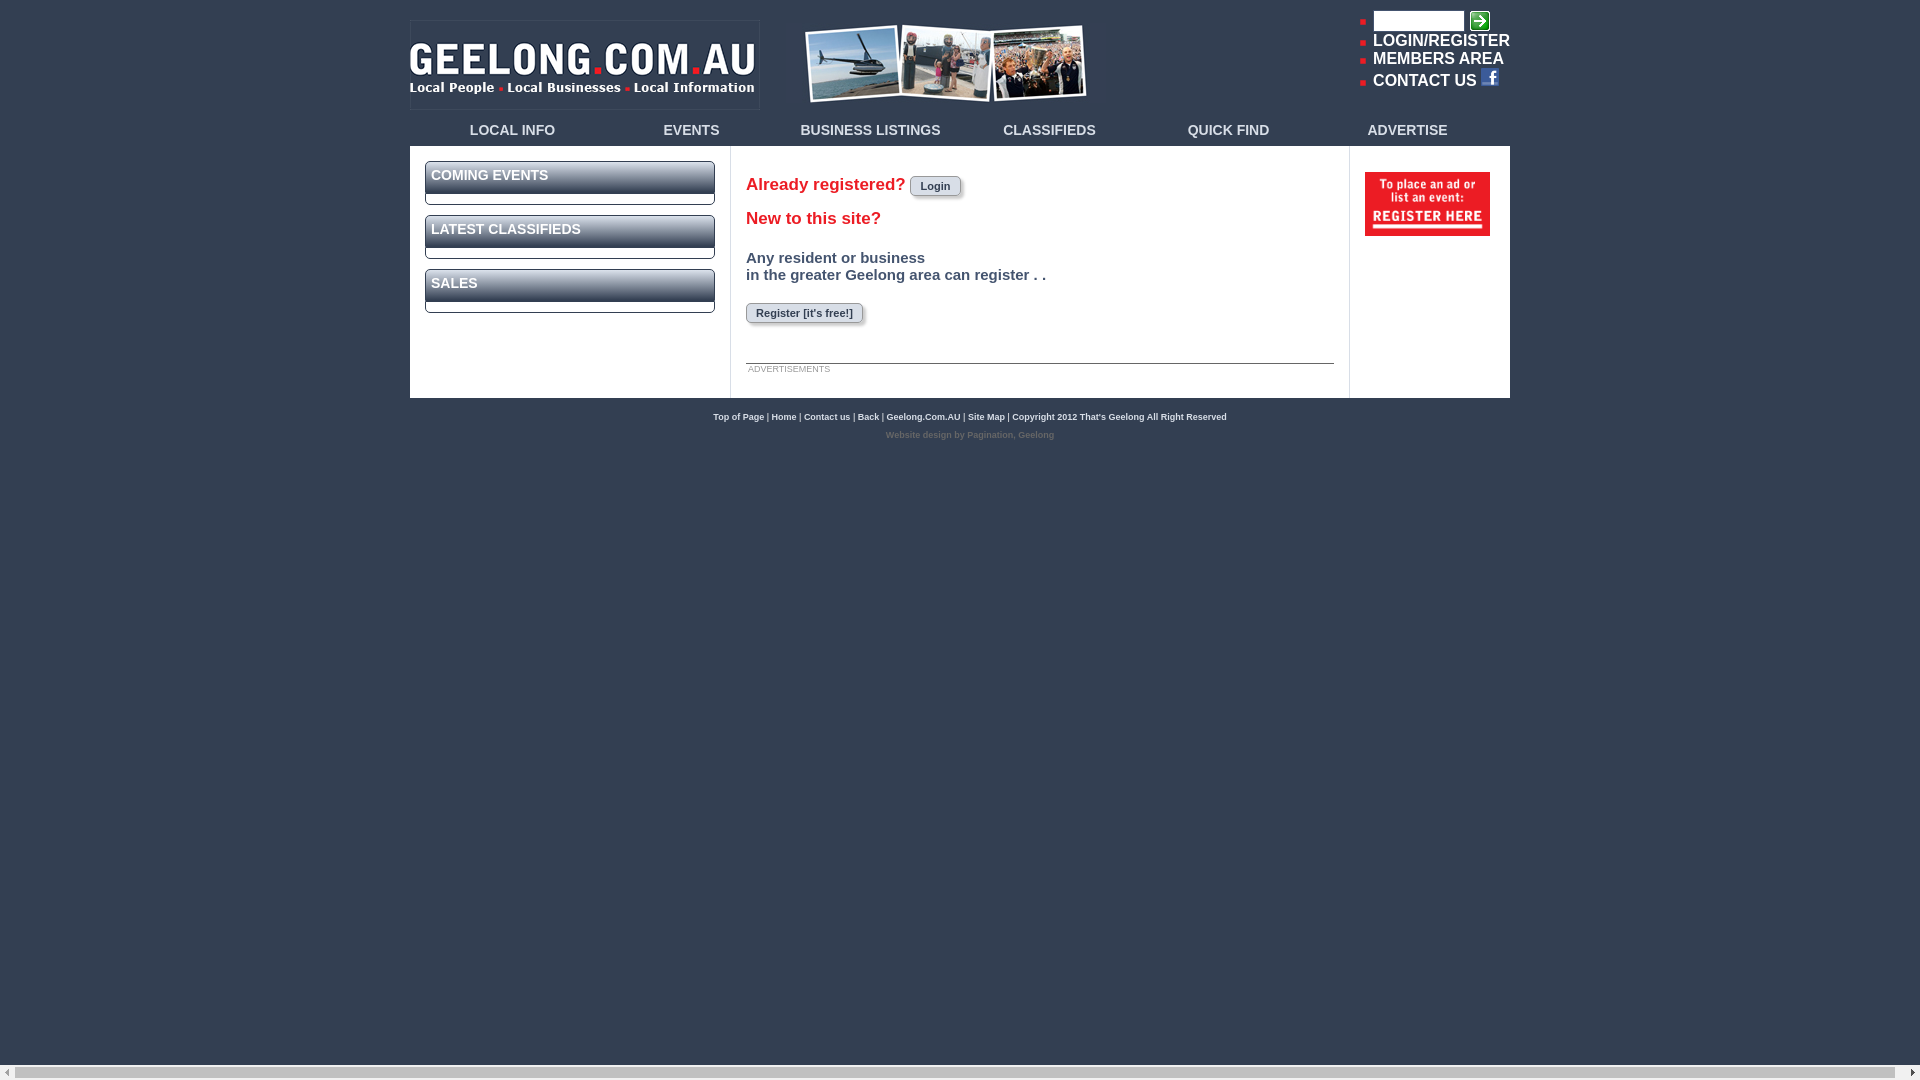  Describe the element at coordinates (935, 186) in the screenshot. I see `  Login  ` at that location.